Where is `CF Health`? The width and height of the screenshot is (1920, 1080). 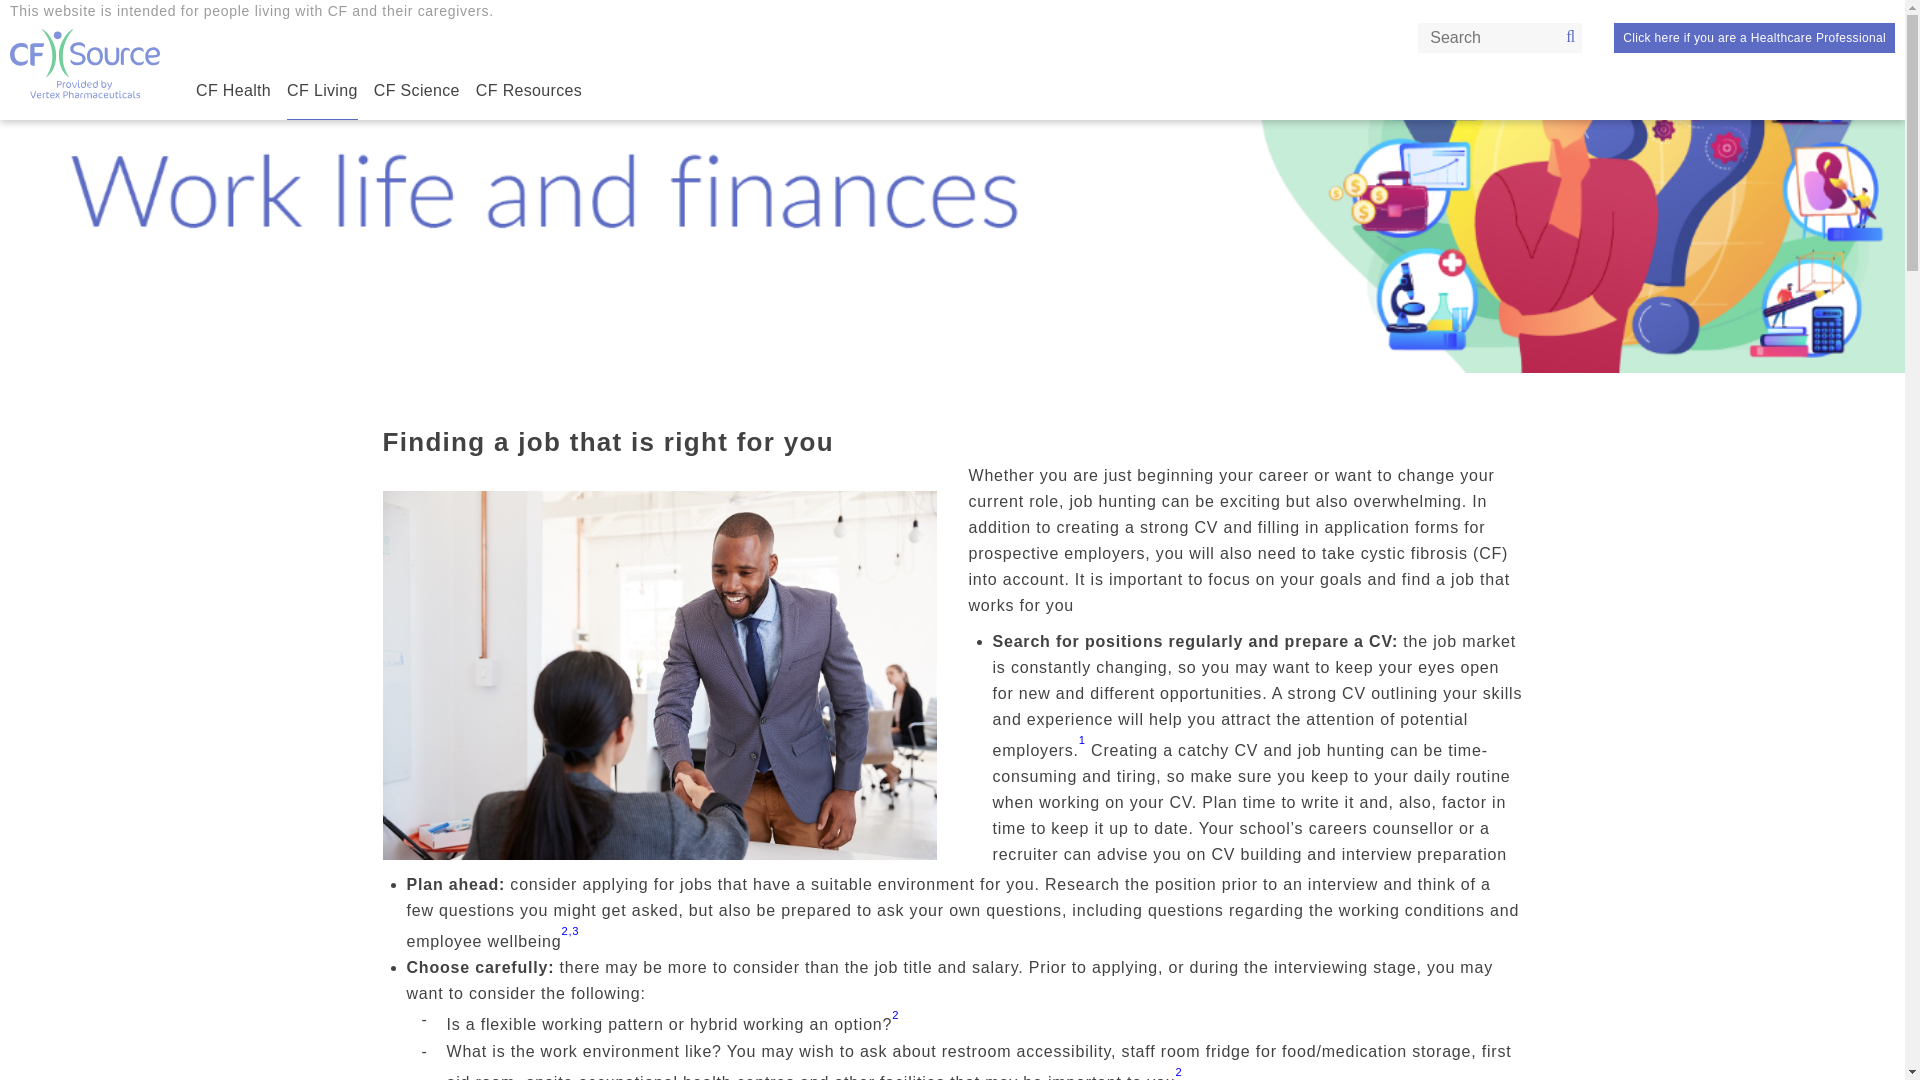 CF Health is located at coordinates (232, 90).